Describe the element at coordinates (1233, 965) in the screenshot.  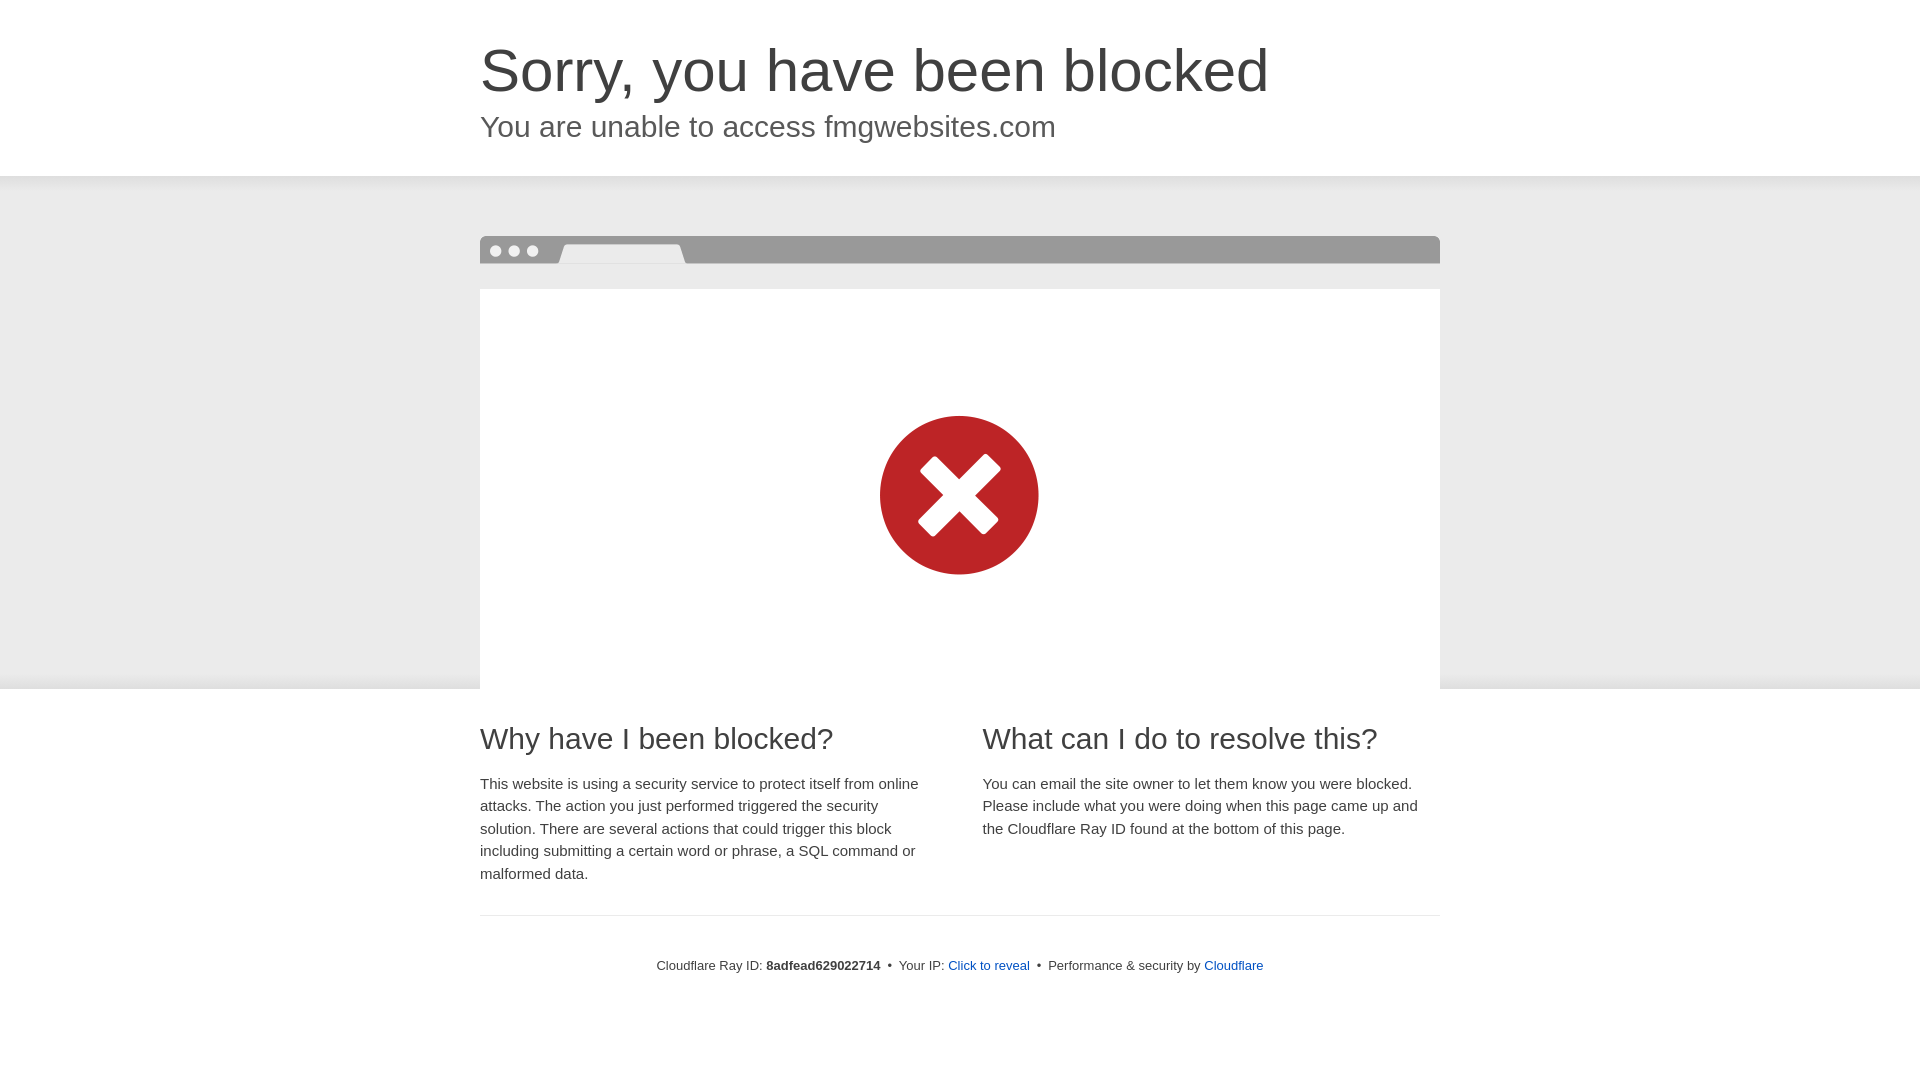
I see `Cloudflare` at that location.